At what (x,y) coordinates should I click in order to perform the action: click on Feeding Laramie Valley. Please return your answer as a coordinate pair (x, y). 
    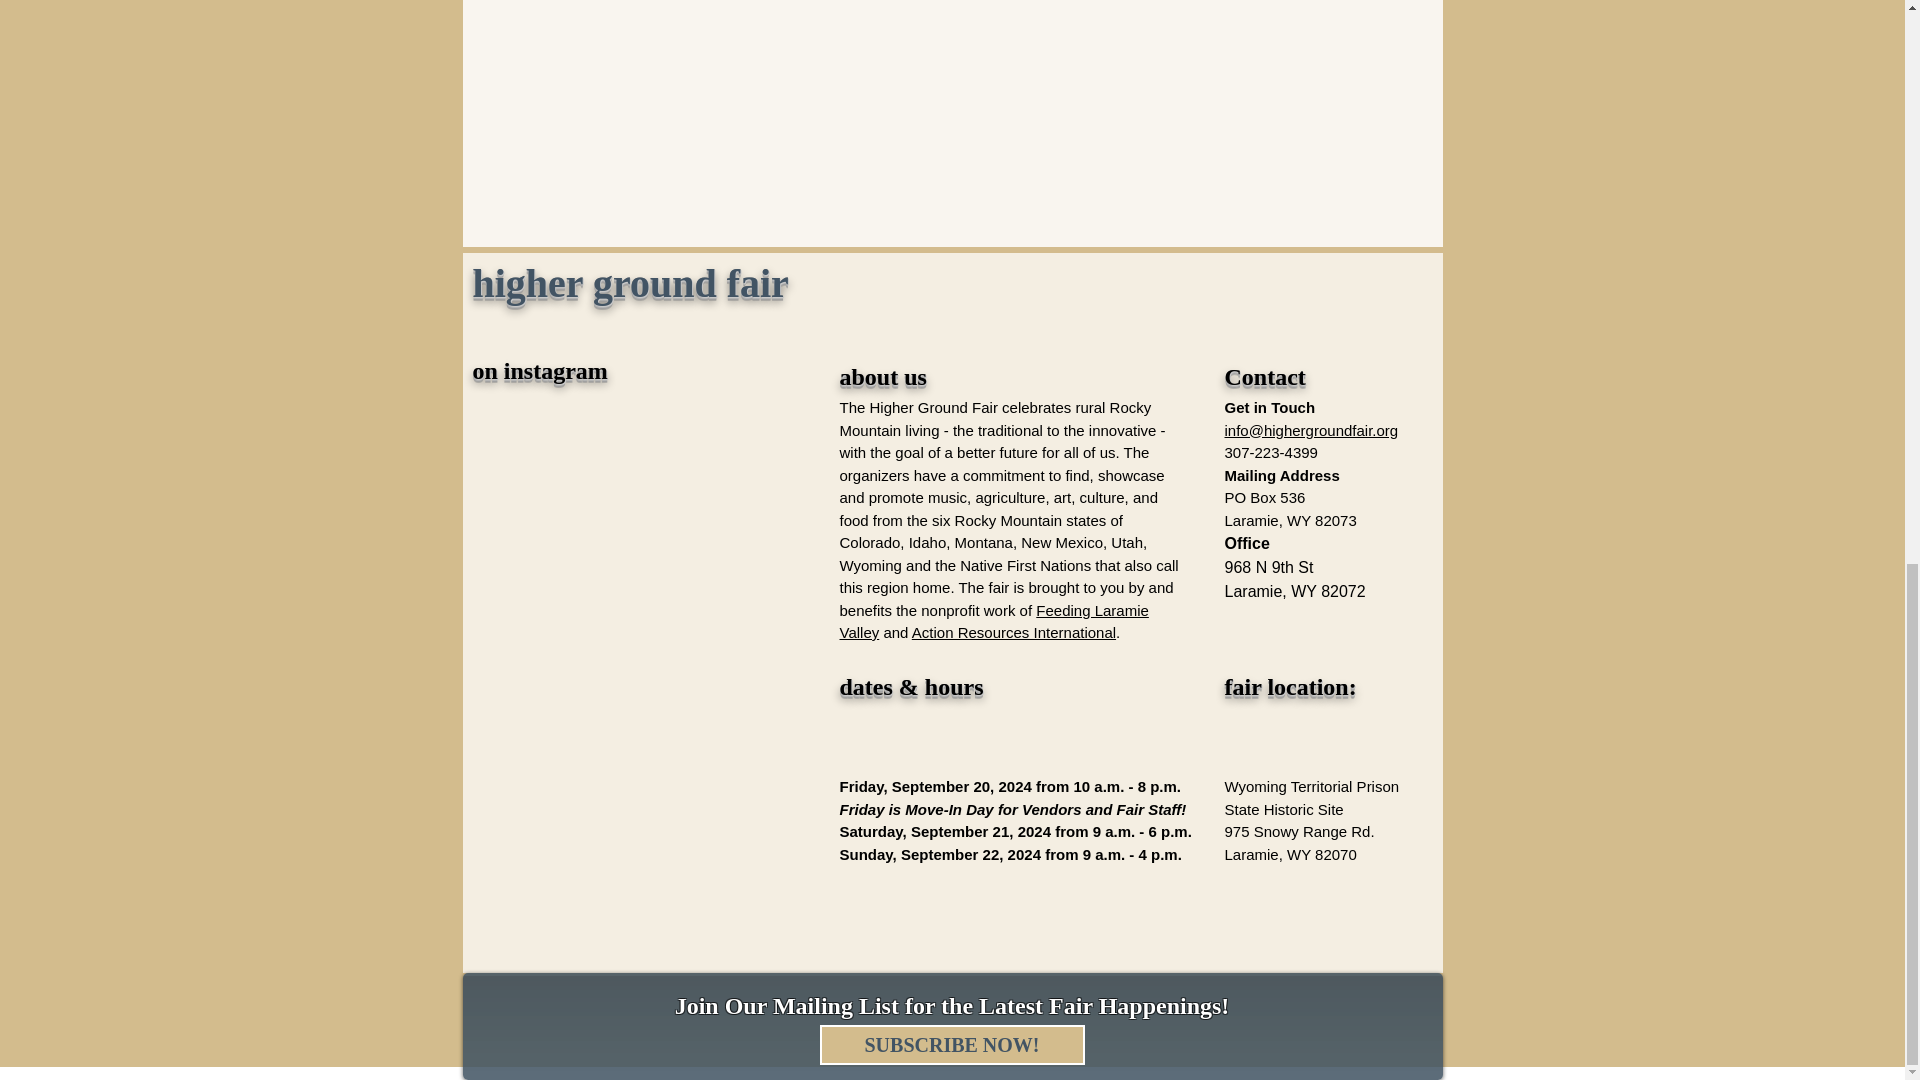
    Looking at the image, I should click on (994, 620).